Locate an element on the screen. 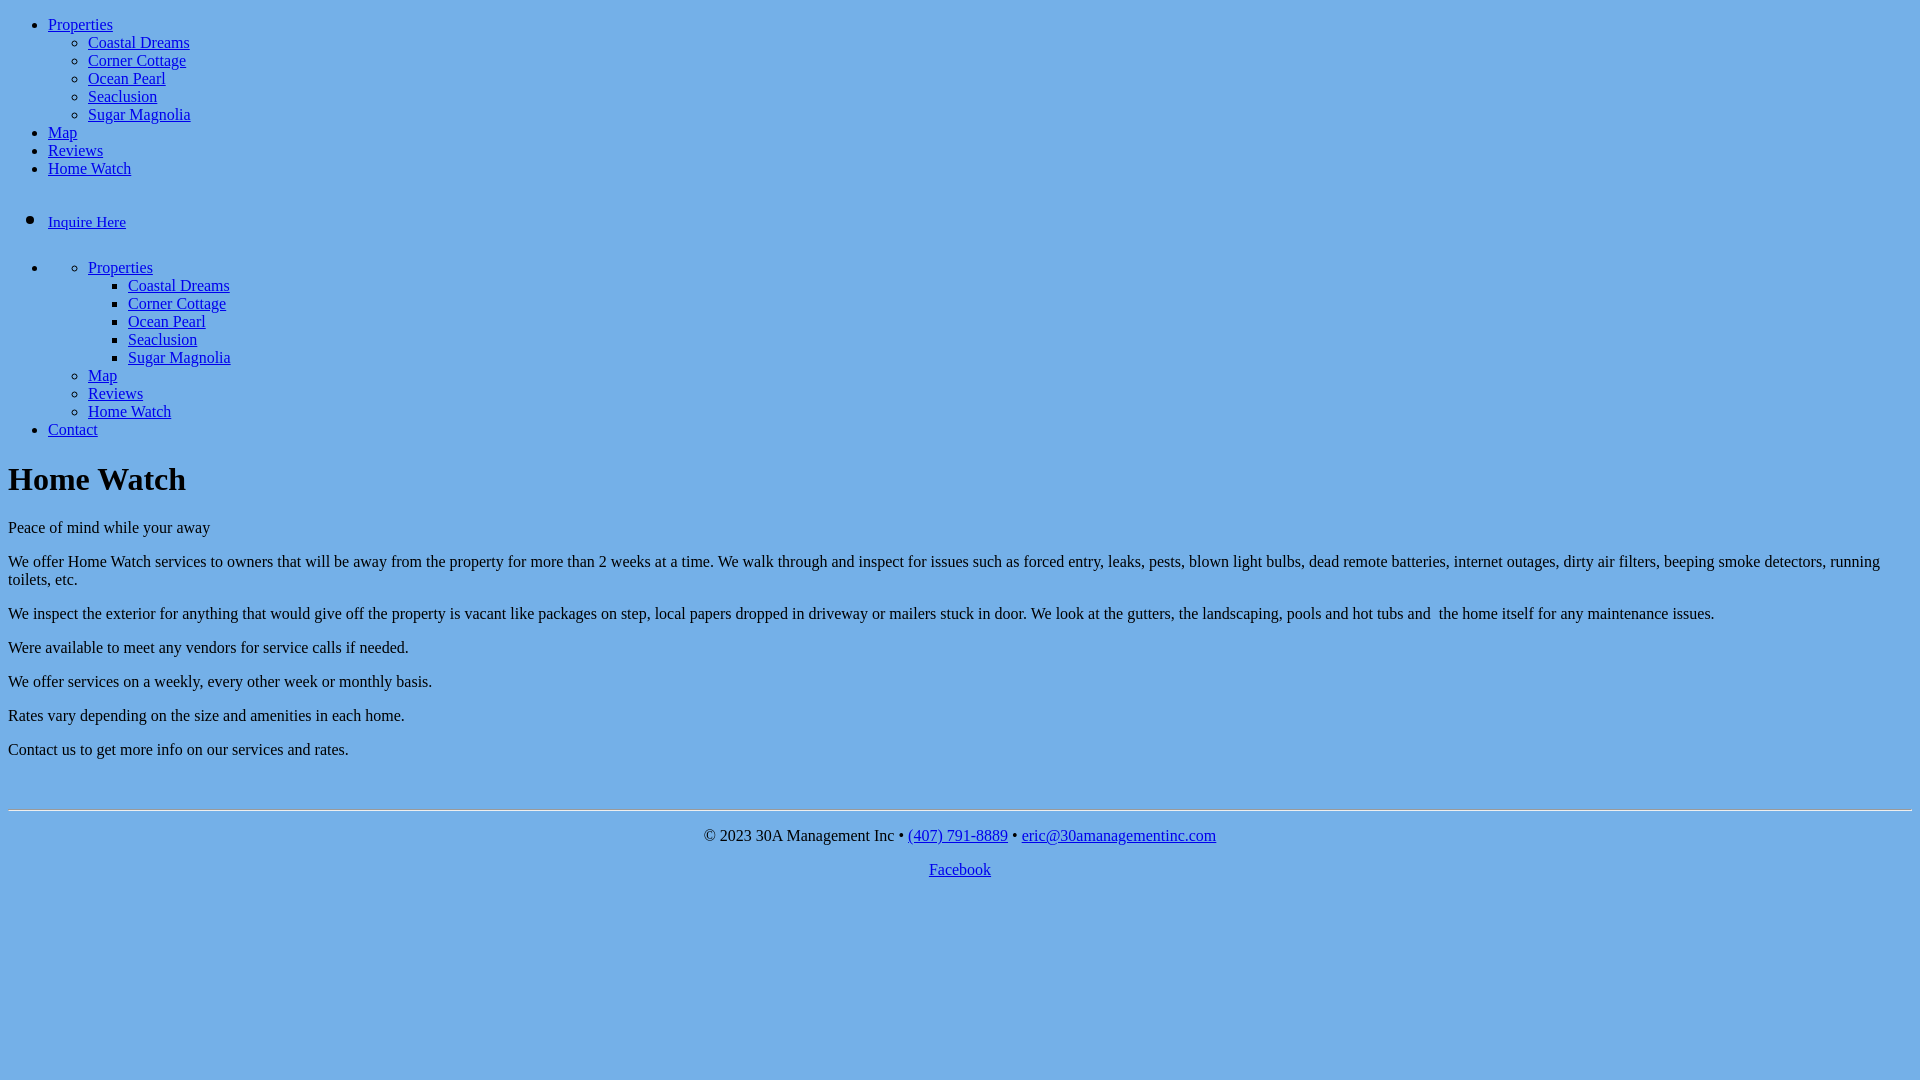  Home Watch is located at coordinates (90, 168).